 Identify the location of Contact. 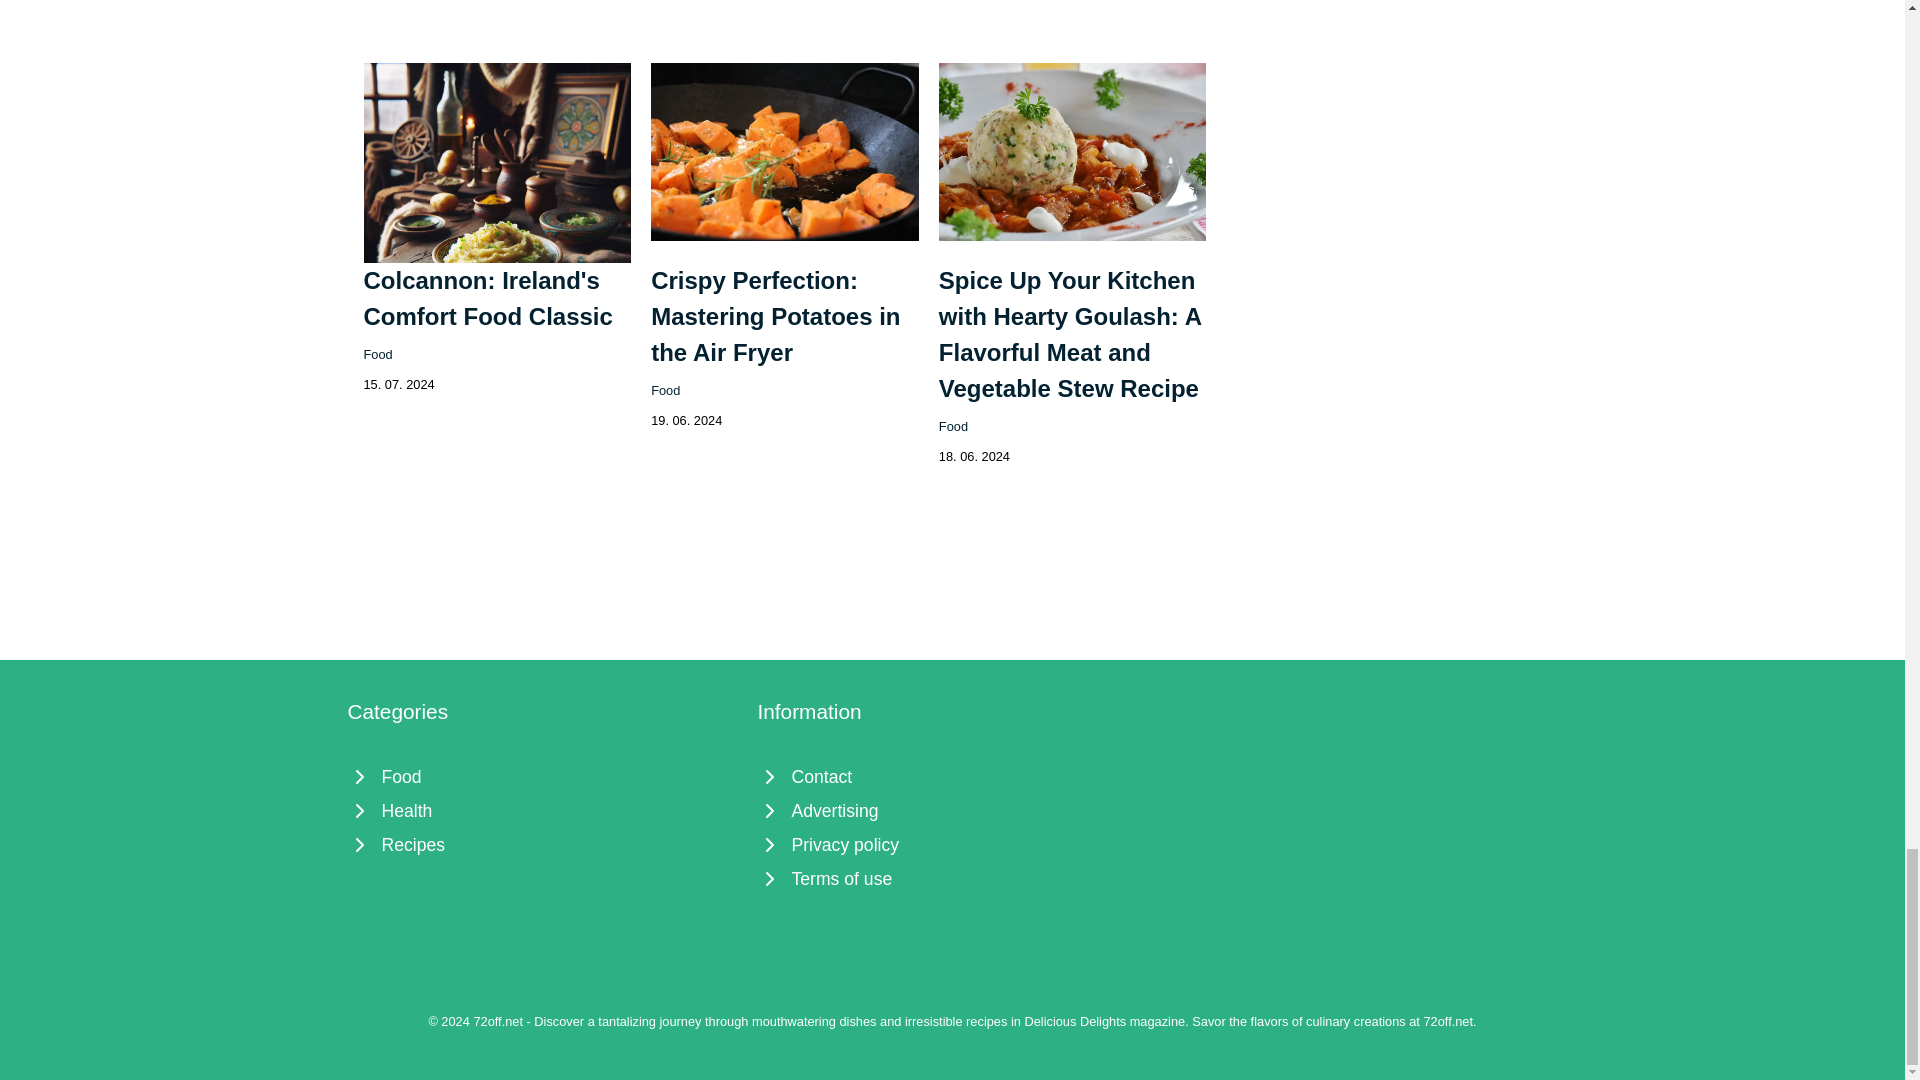
(953, 776).